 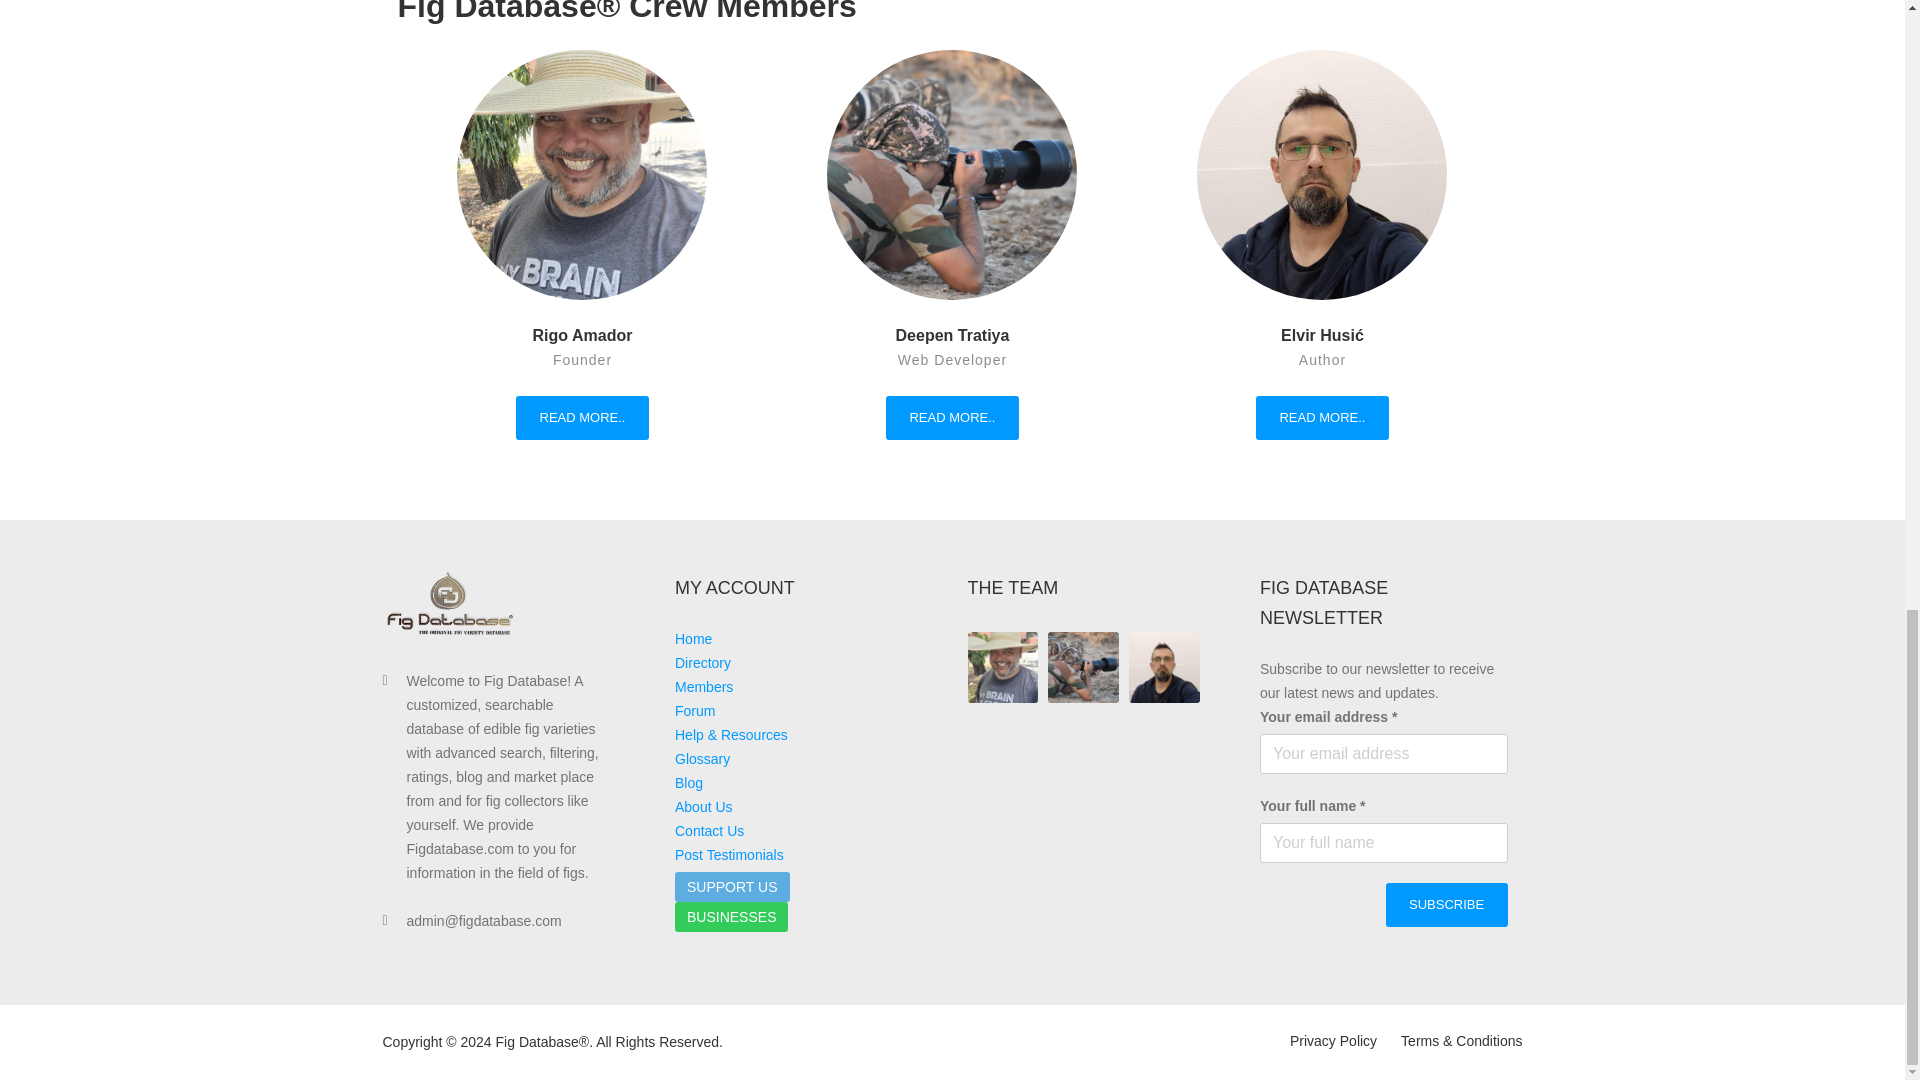 What do you see at coordinates (732, 886) in the screenshot?
I see `SUPPORT US` at bounding box center [732, 886].